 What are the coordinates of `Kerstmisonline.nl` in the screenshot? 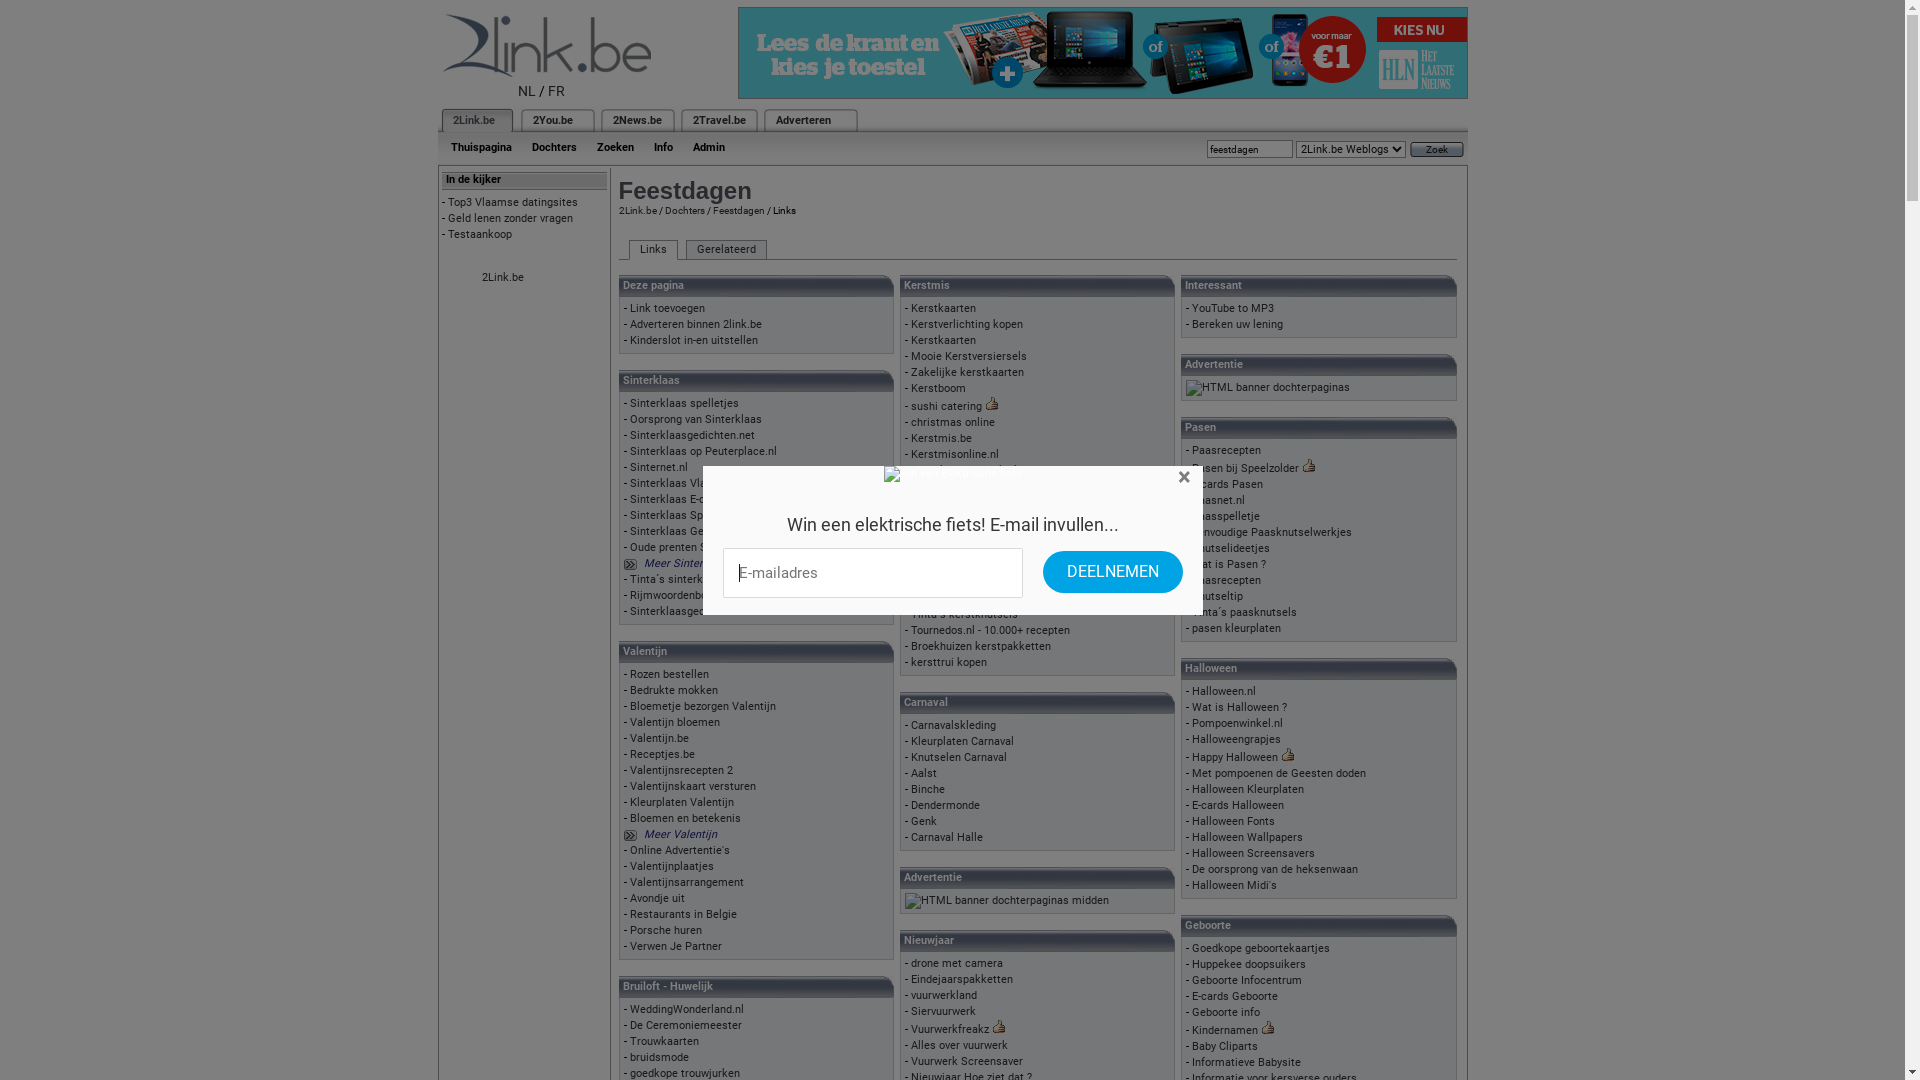 It's located at (954, 454).